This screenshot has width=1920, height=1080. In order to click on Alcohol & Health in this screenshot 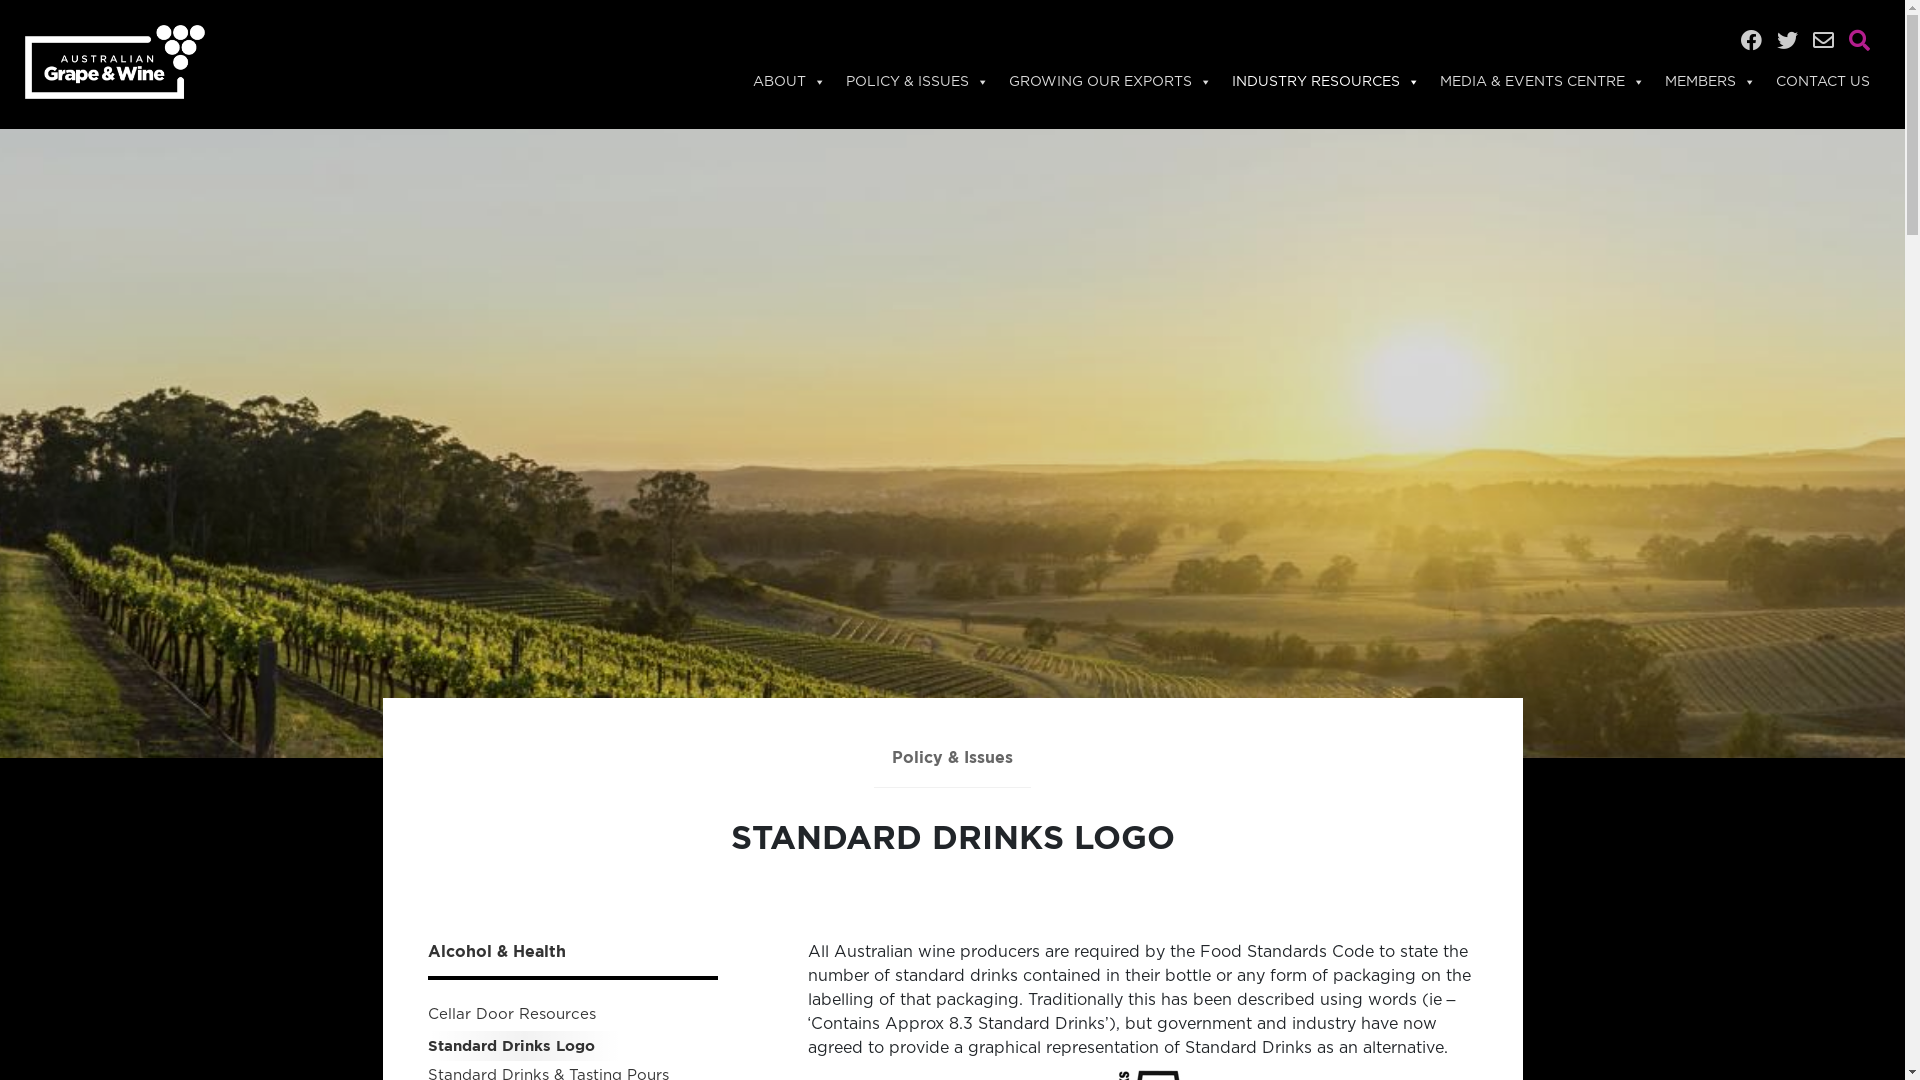, I will do `click(573, 952)`.